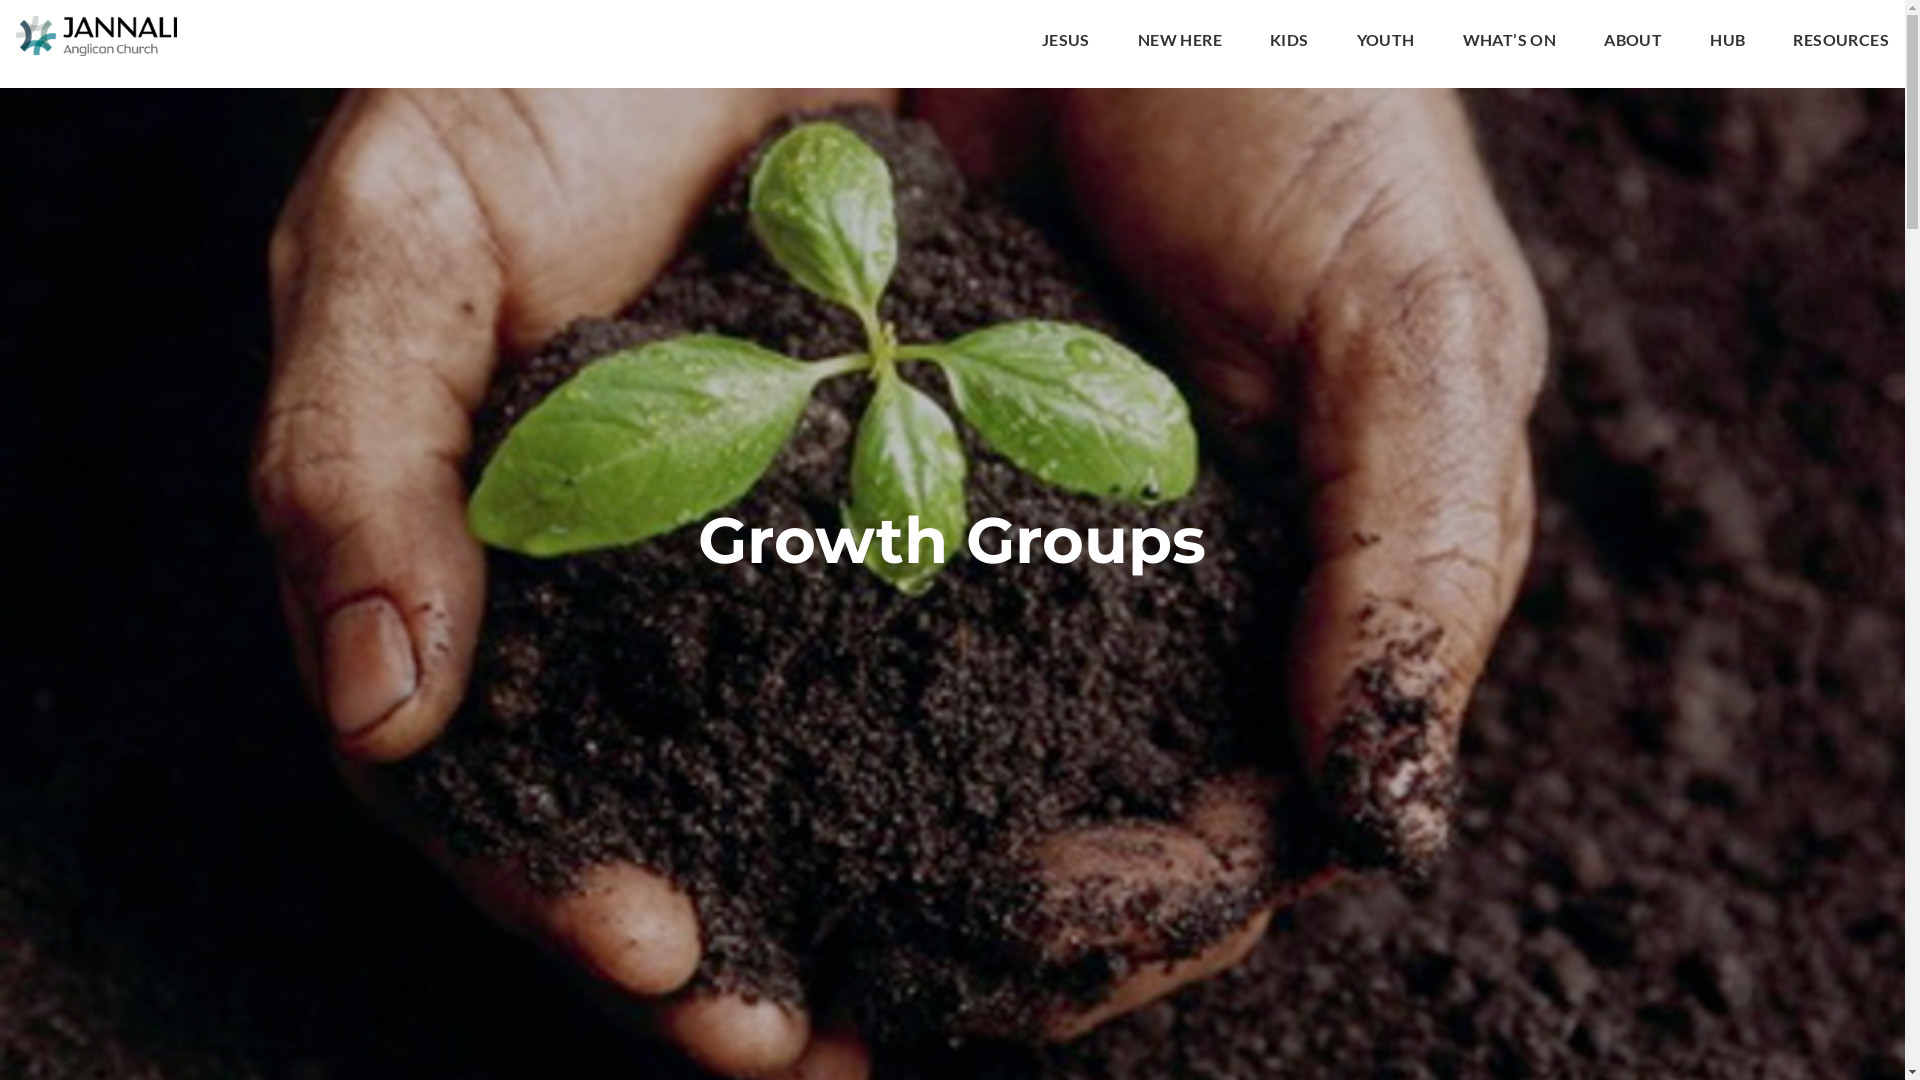 This screenshot has width=1920, height=1080. Describe the element at coordinates (1841, 44) in the screenshot. I see `RESOURCES` at that location.